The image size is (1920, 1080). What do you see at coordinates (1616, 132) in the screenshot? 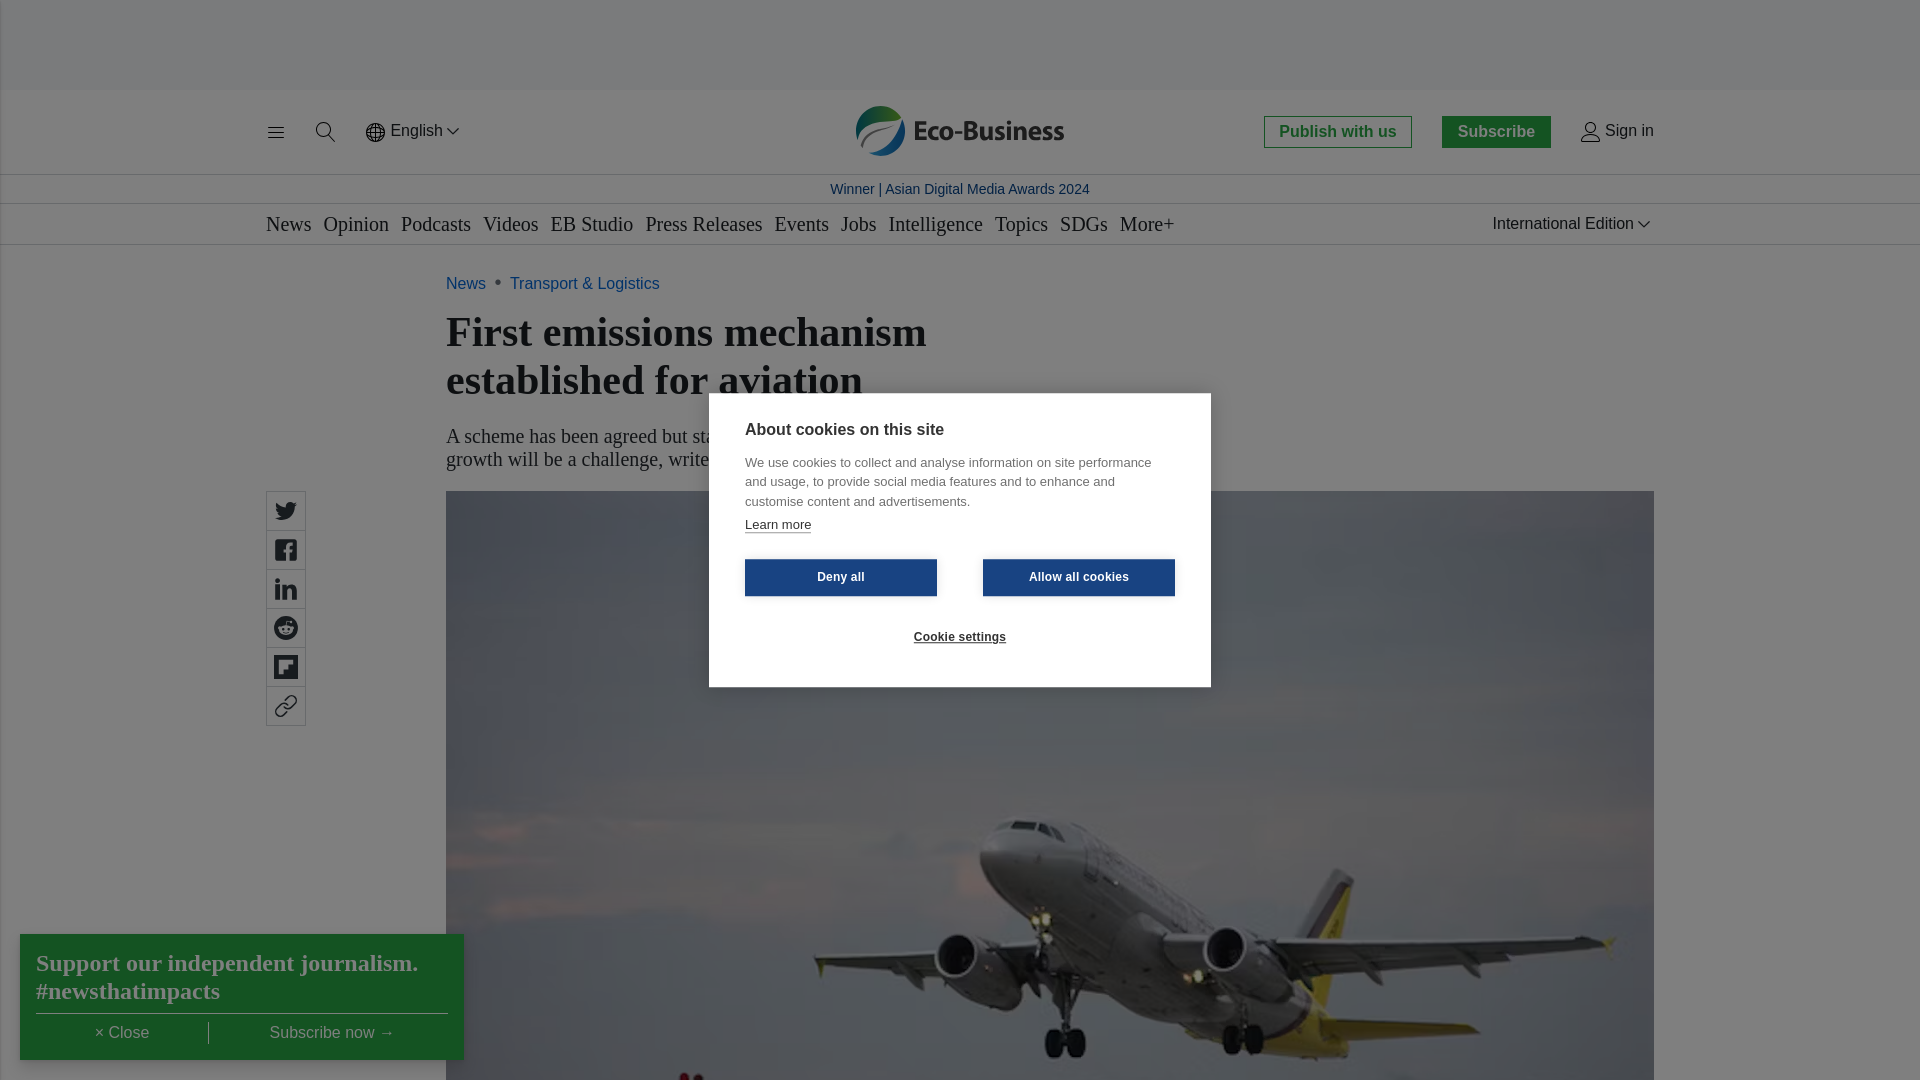
I see `Sign in` at bounding box center [1616, 132].